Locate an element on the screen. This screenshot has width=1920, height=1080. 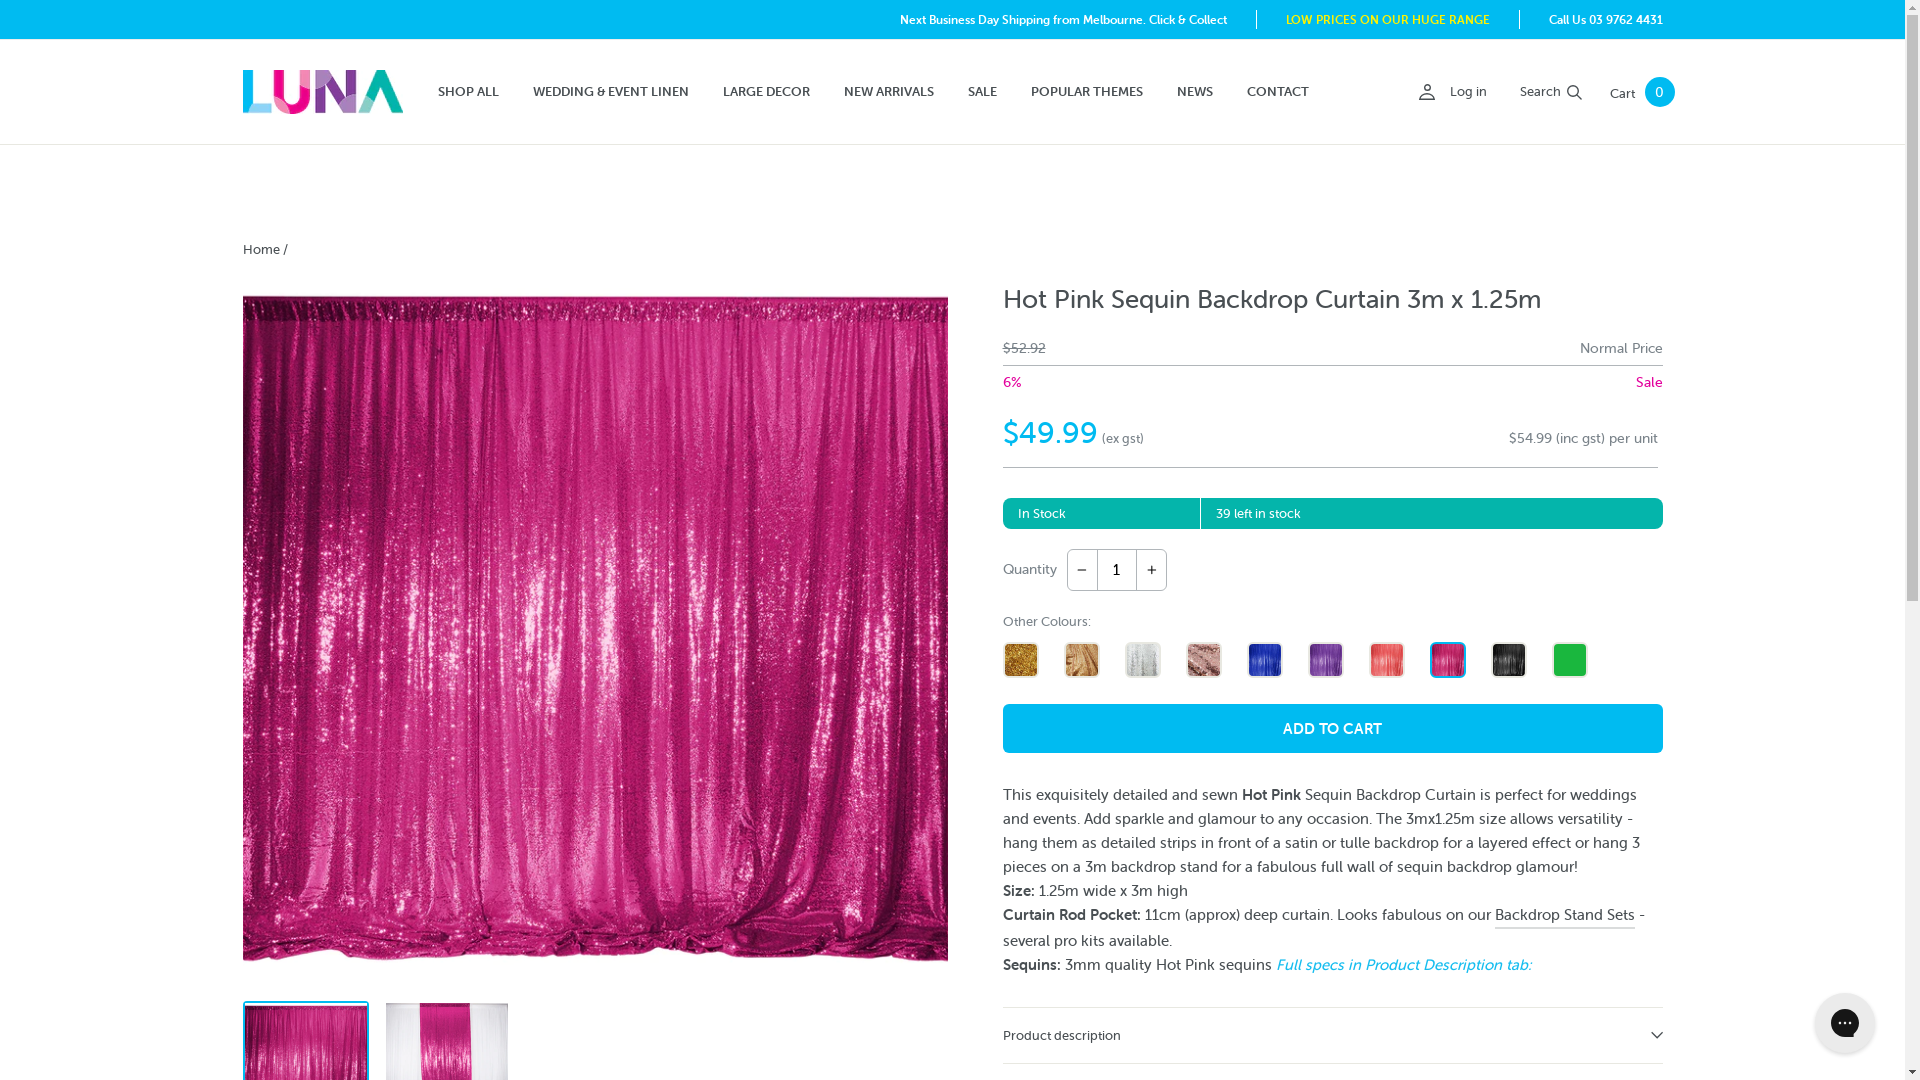
POPULAR THEMES is located at coordinates (1087, 92).